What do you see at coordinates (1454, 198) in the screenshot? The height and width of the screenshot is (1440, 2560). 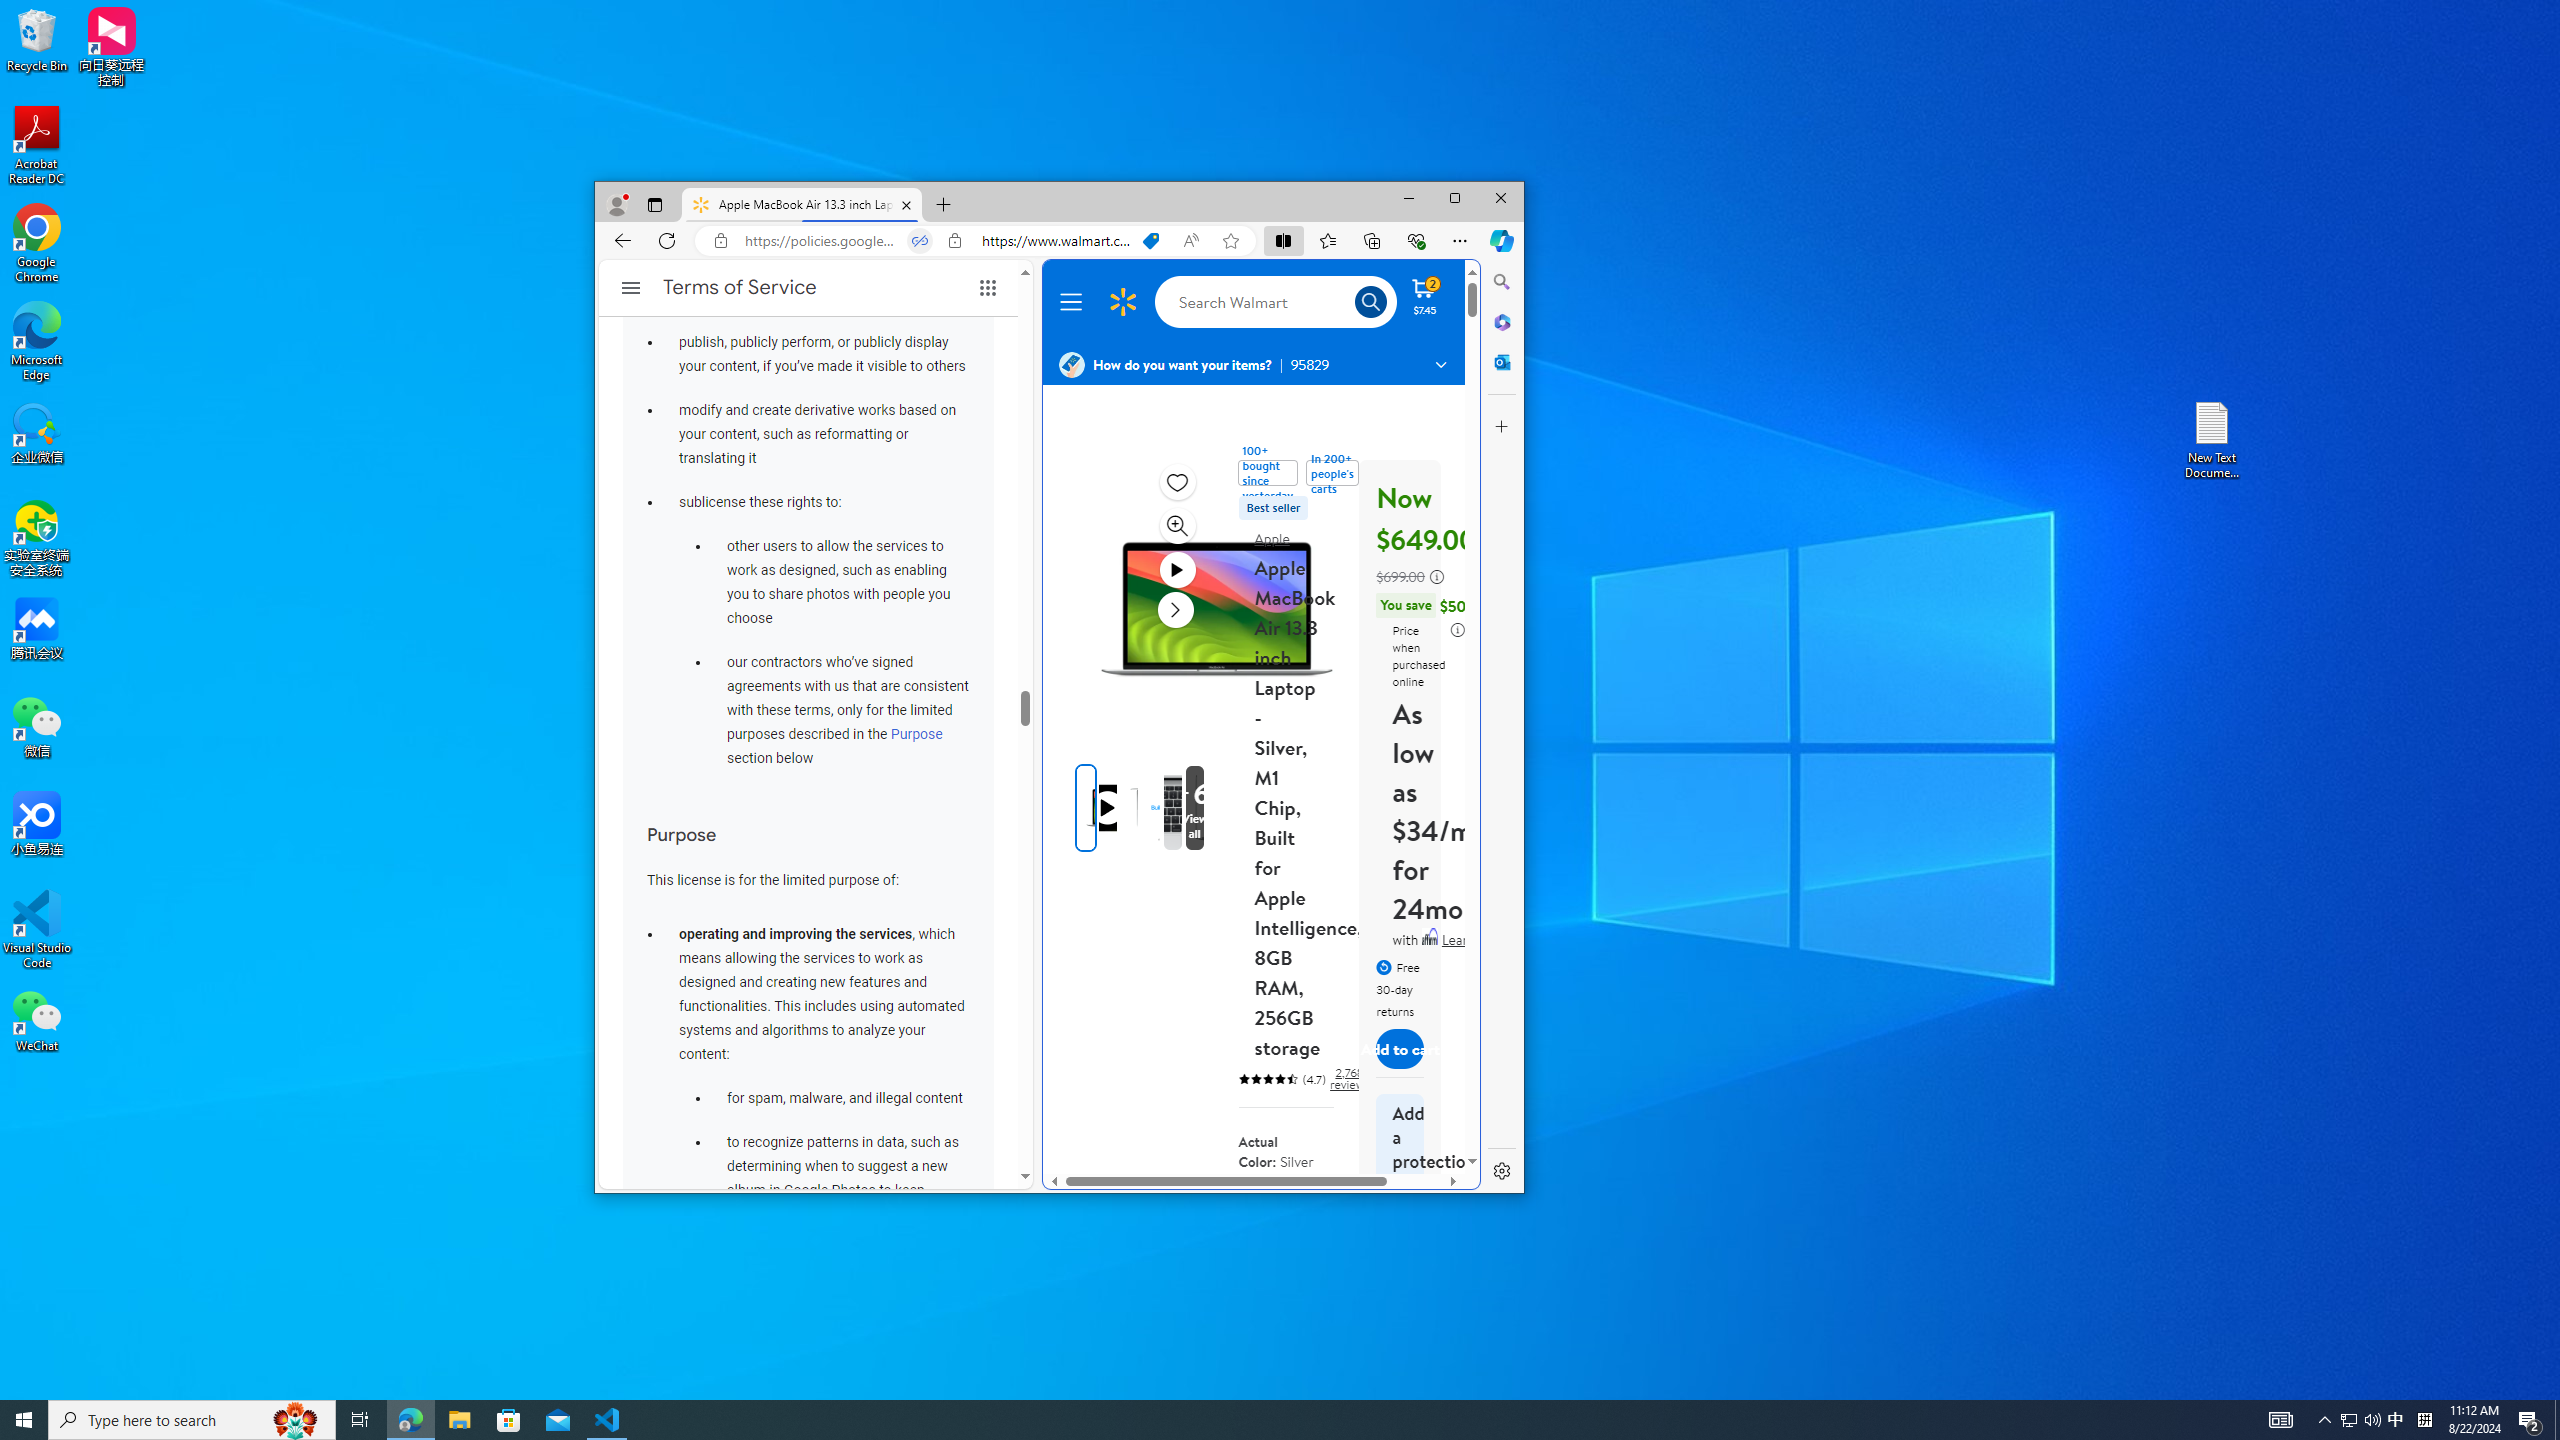 I see `Maximize` at bounding box center [1454, 198].